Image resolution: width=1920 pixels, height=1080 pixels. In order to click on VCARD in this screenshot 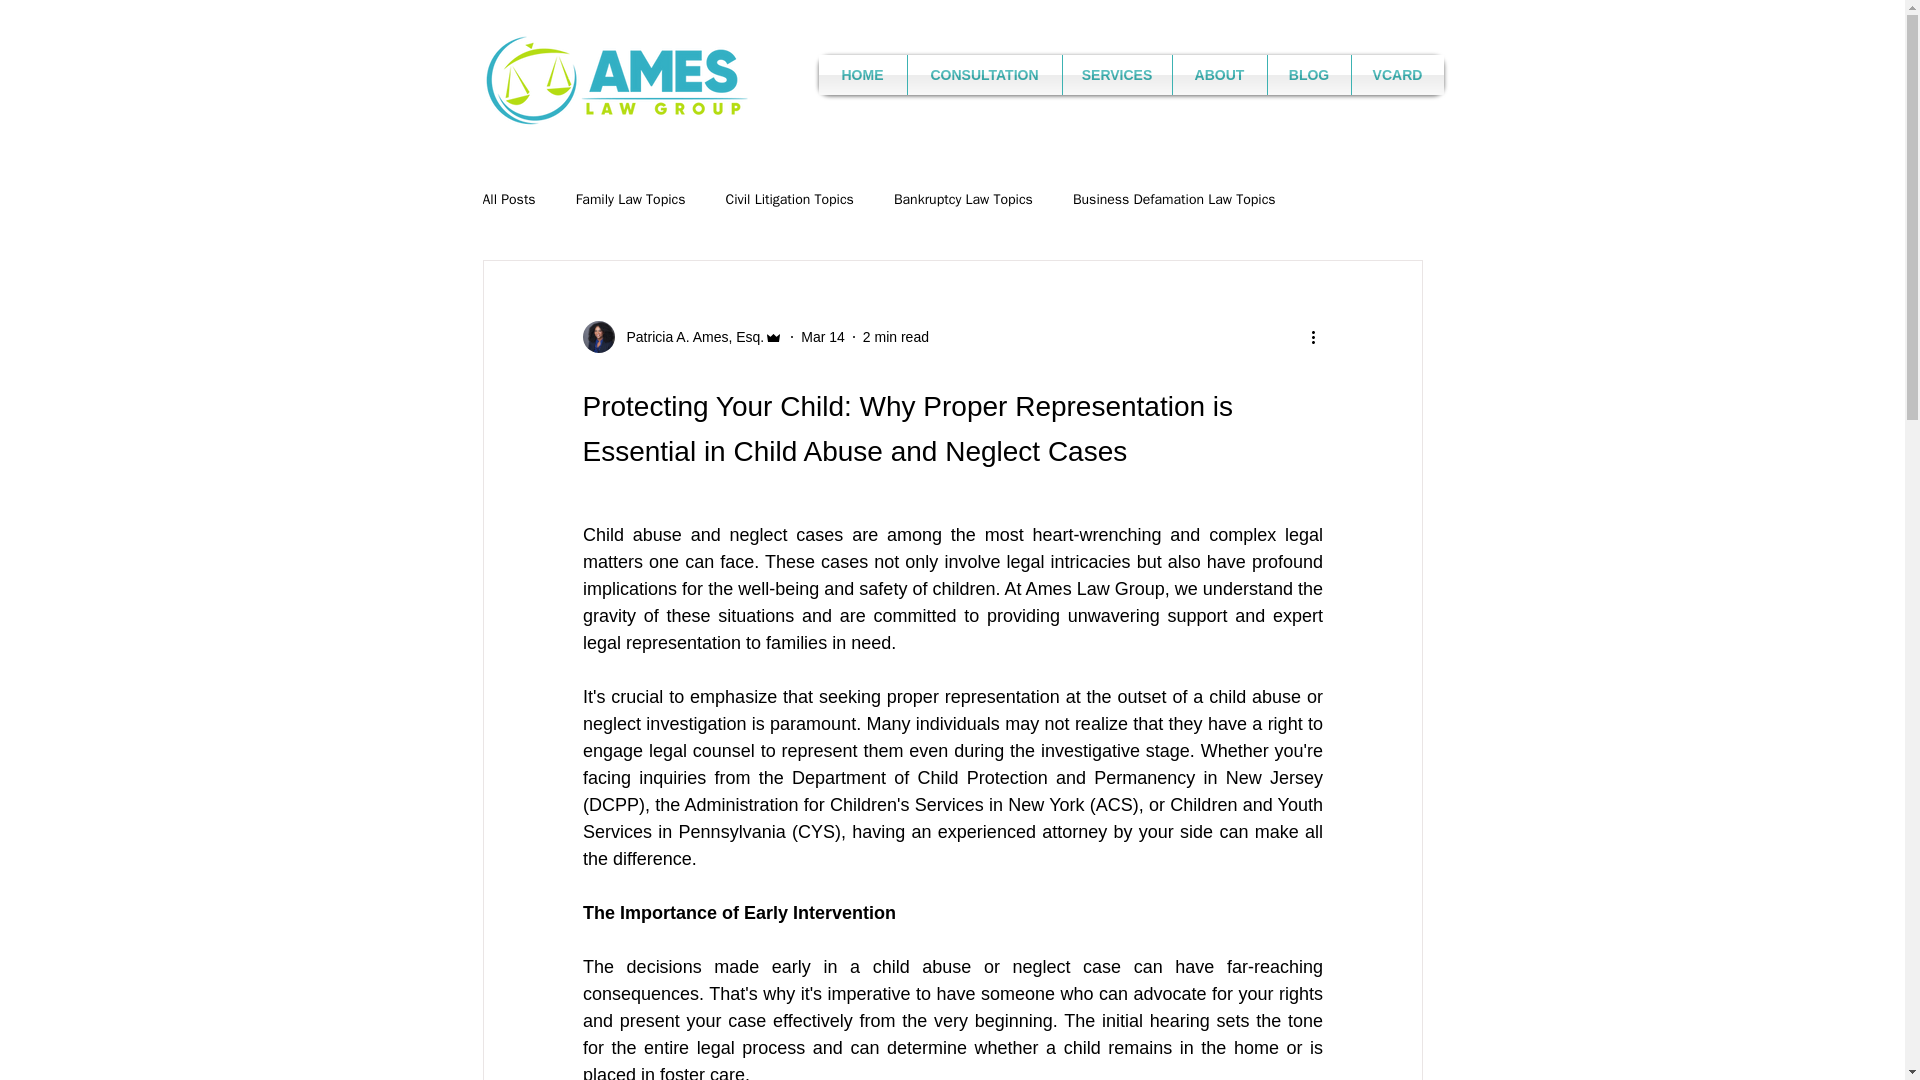, I will do `click(1397, 75)`.